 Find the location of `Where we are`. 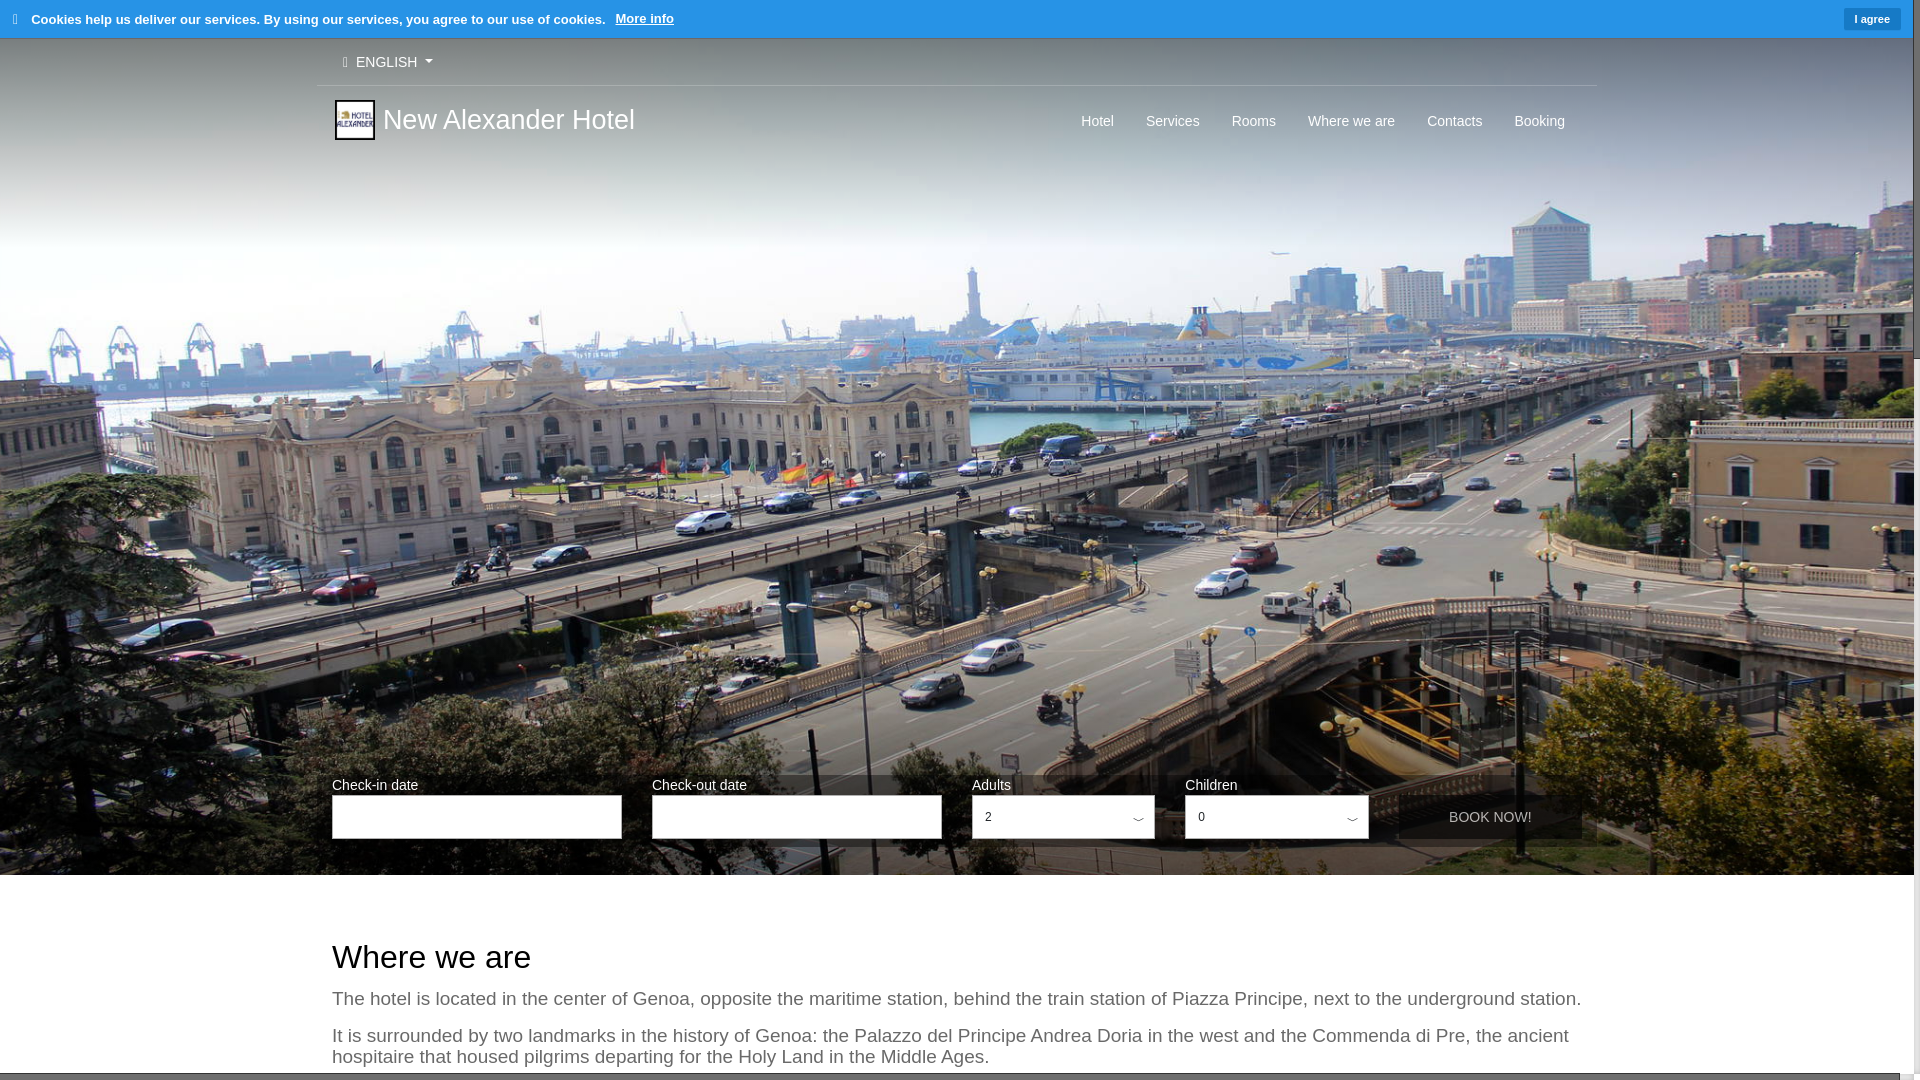

Where we are is located at coordinates (1352, 120).